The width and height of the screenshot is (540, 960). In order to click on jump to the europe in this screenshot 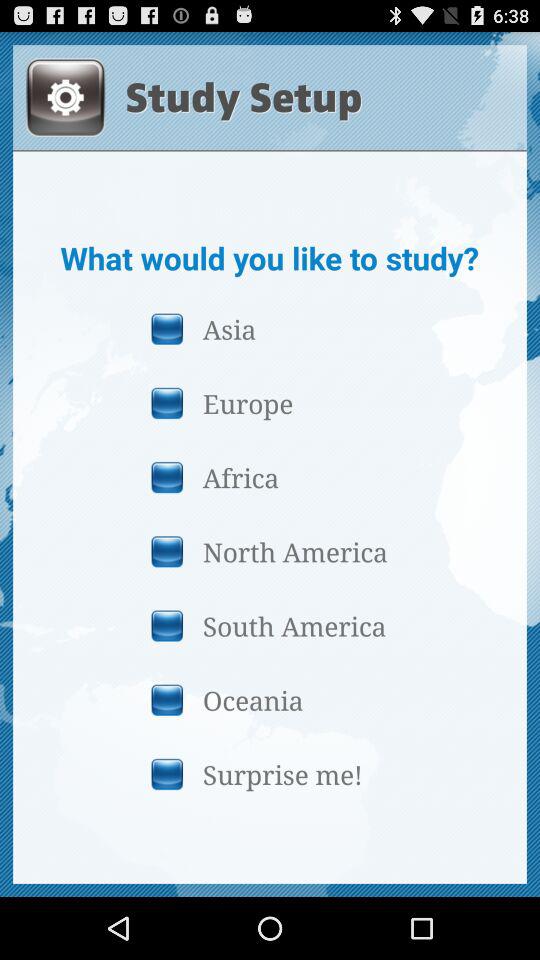, I will do `click(269, 402)`.